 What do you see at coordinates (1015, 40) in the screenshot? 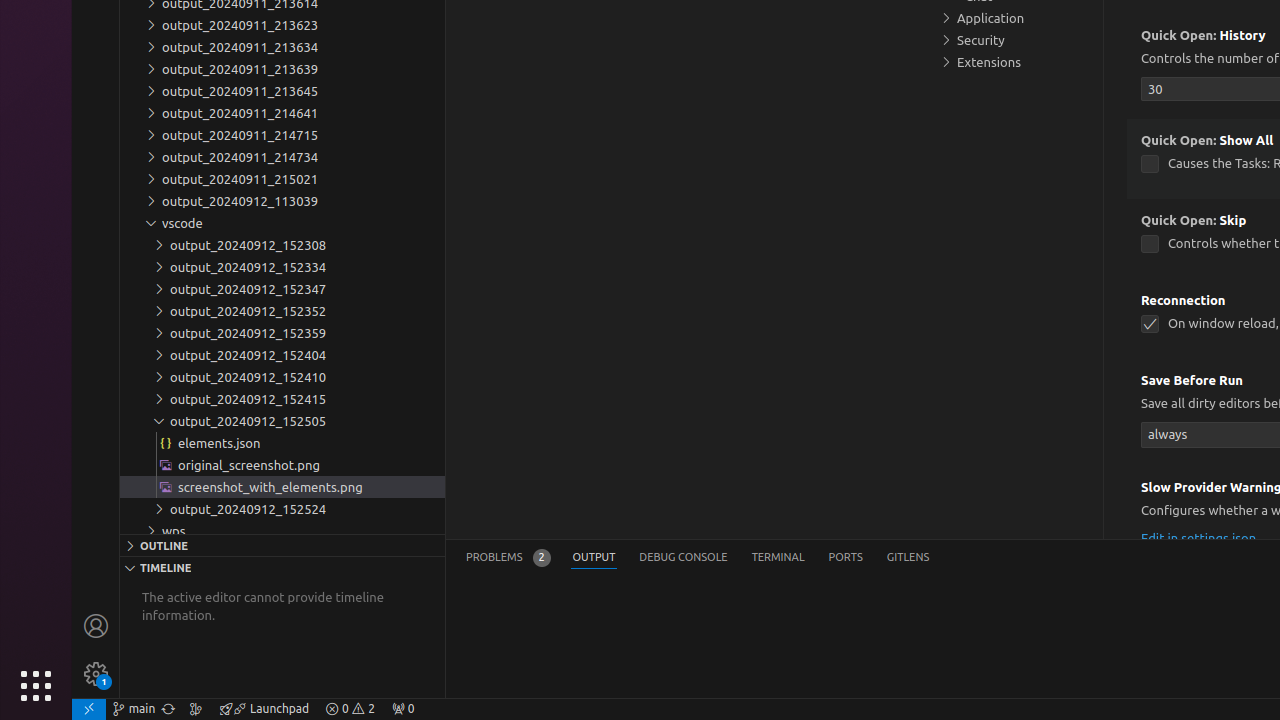
I see `Security, group` at bounding box center [1015, 40].